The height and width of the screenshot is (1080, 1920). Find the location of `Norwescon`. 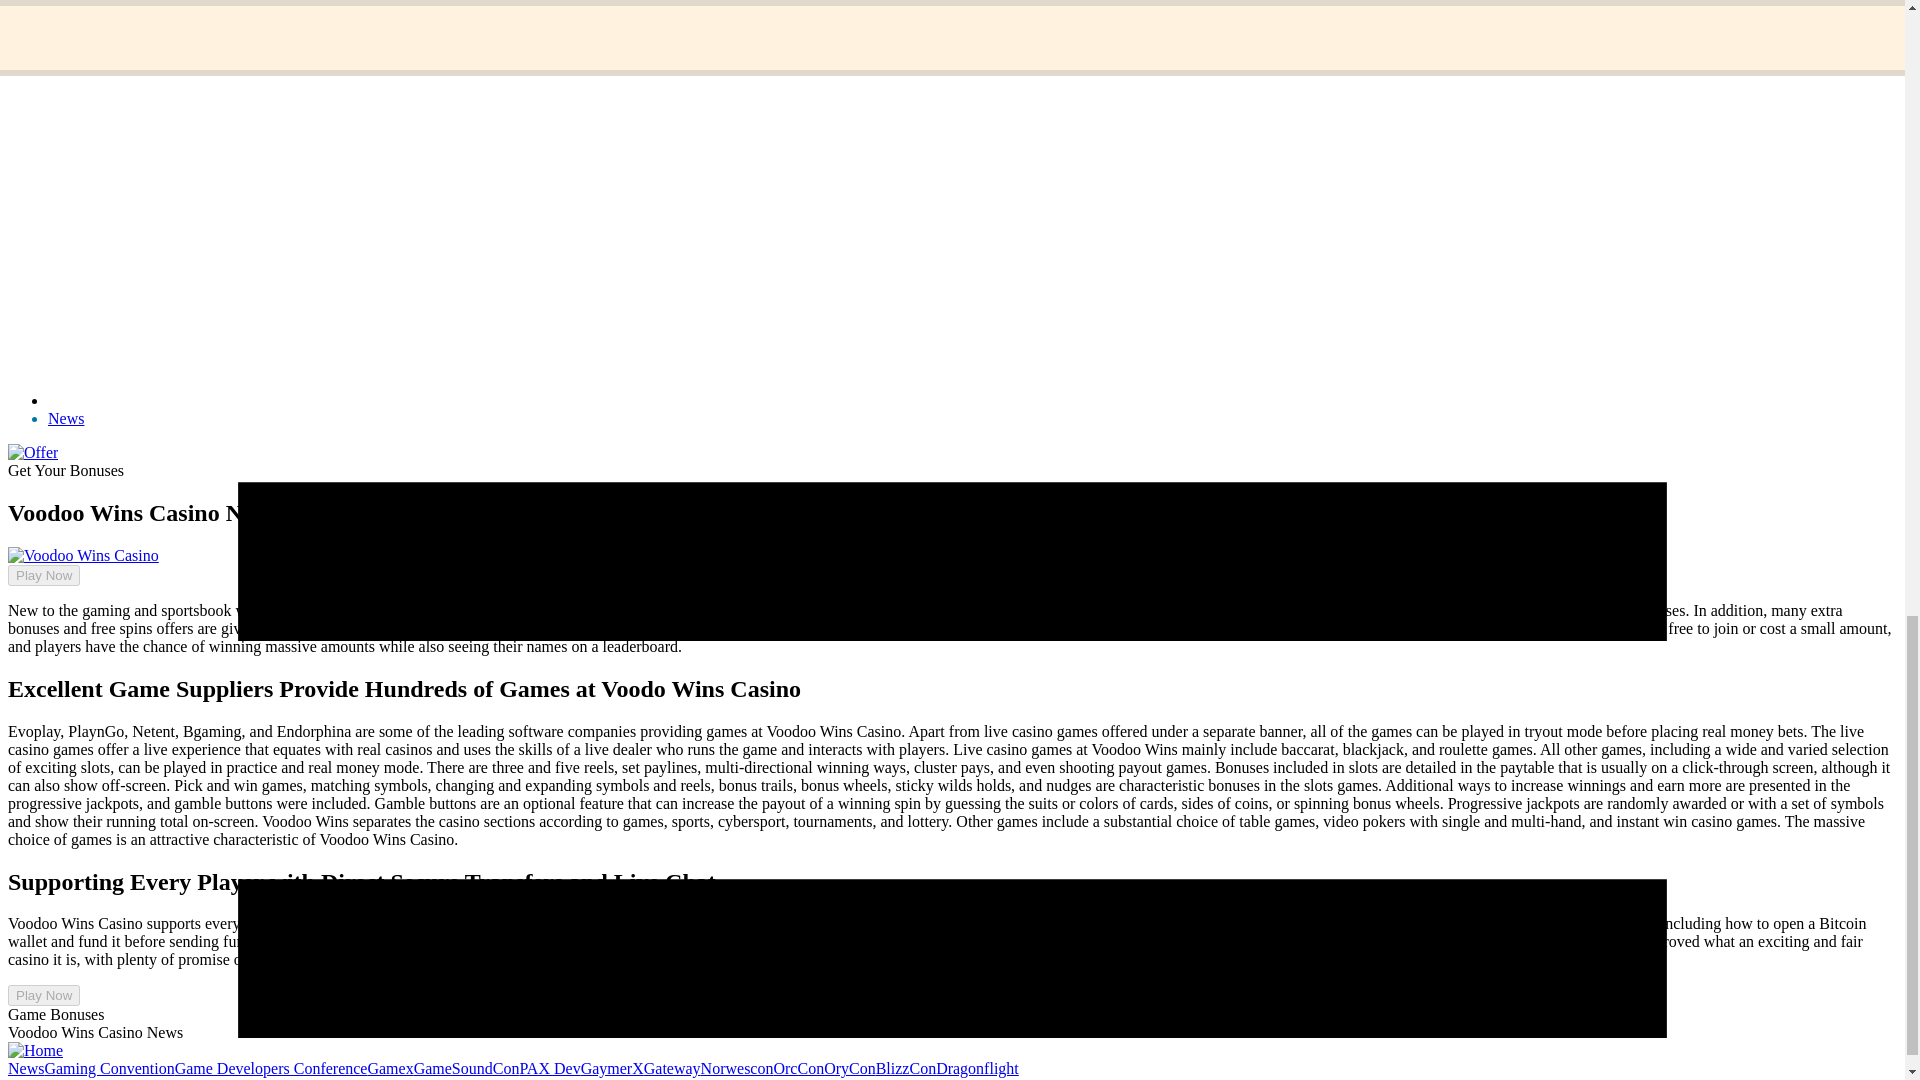

Norwescon is located at coordinates (736, 1068).